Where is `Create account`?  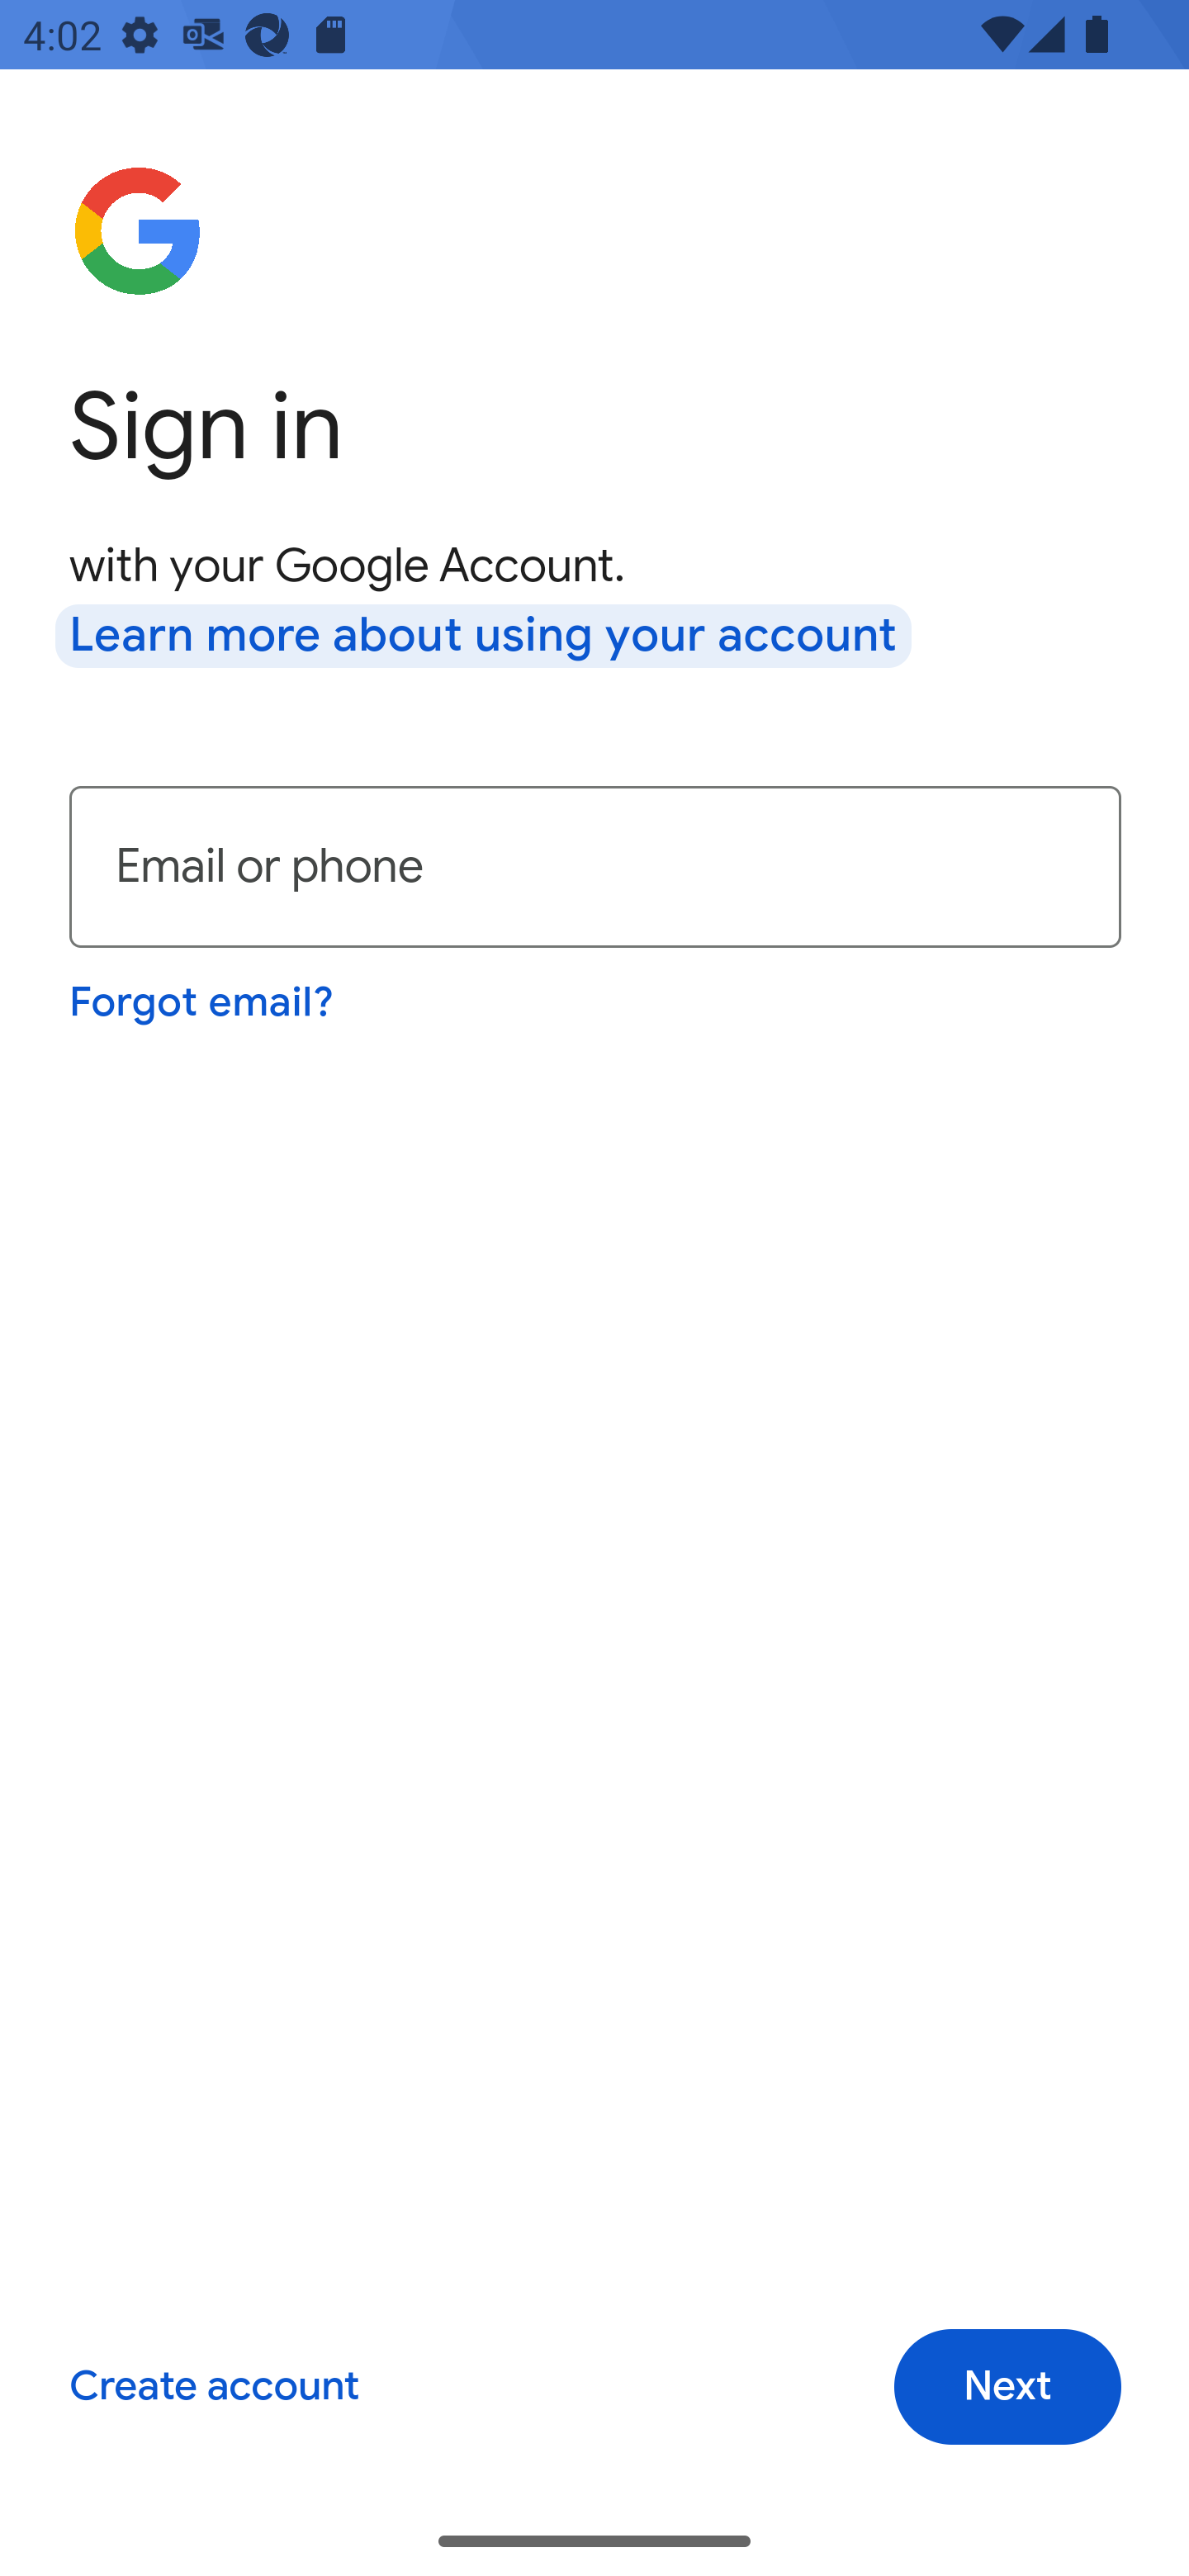
Create account is located at coordinates (213, 2388).